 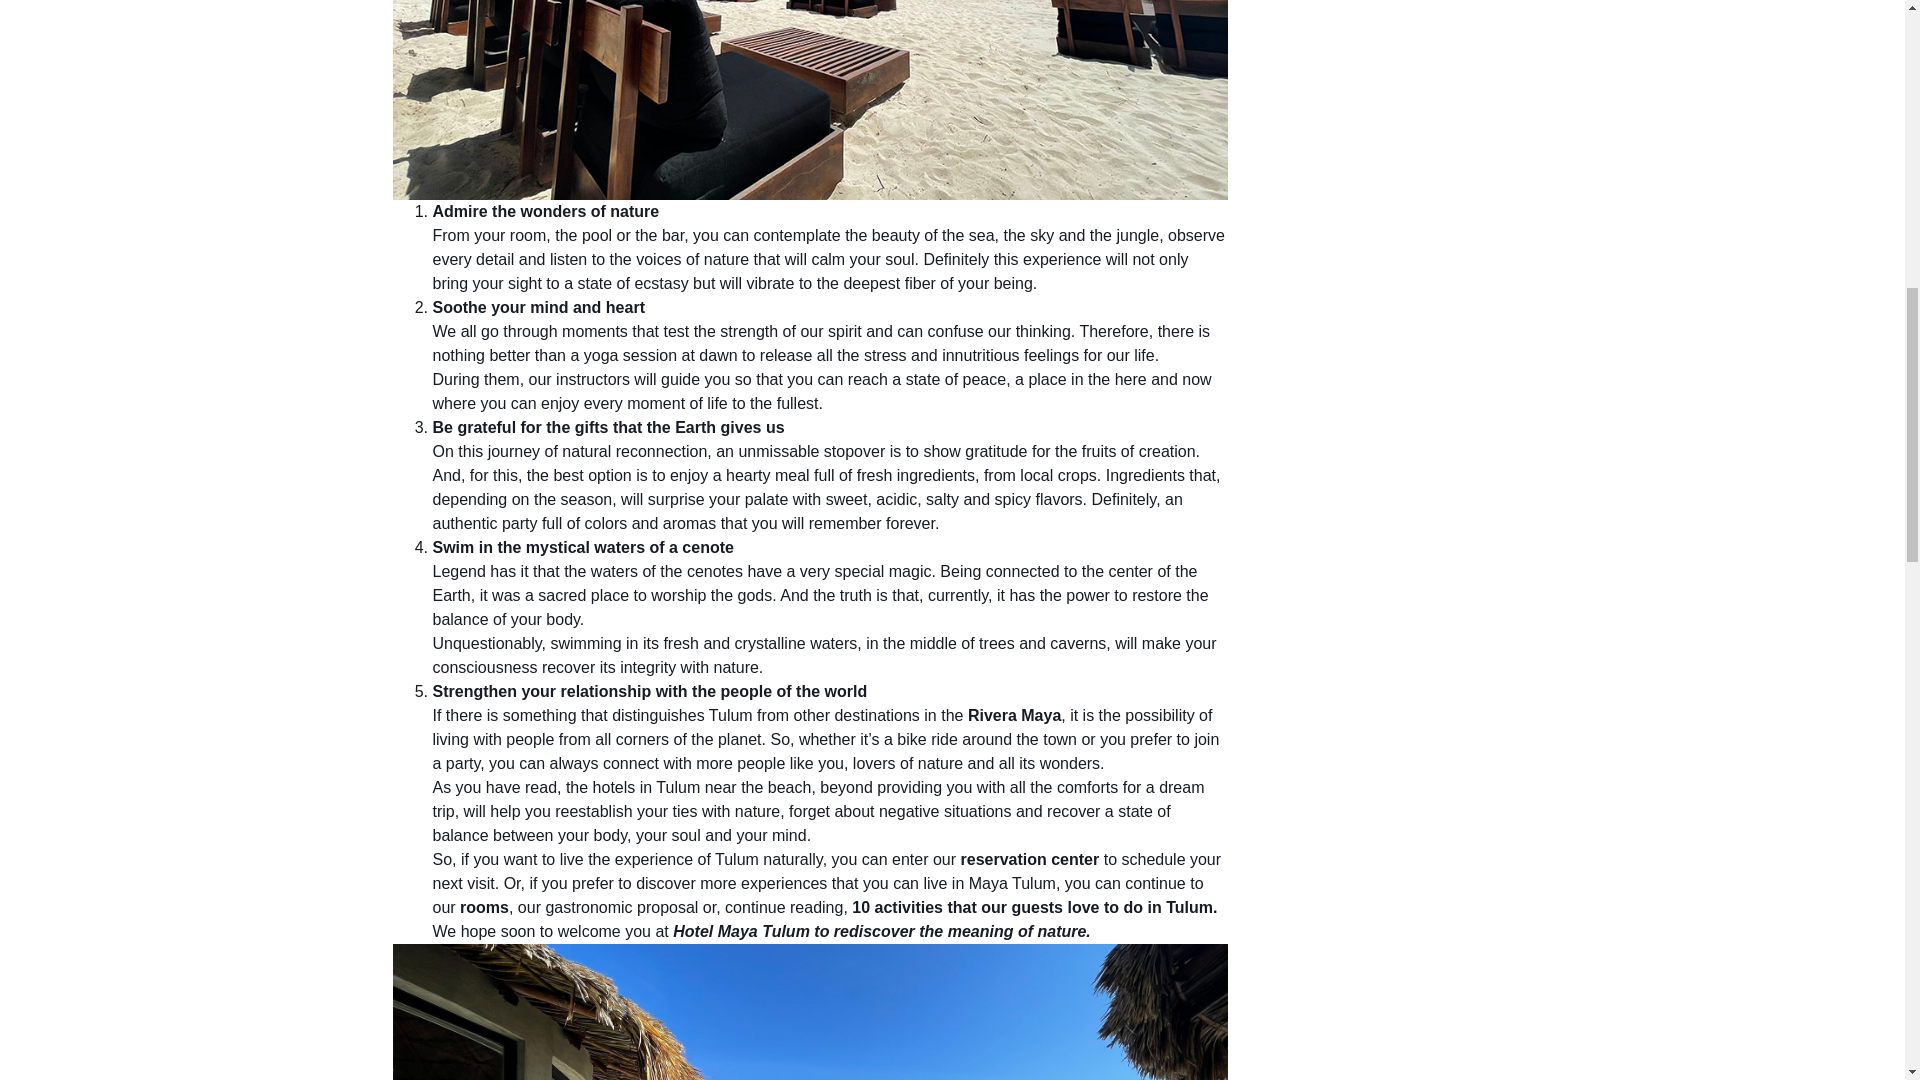 What do you see at coordinates (1014, 715) in the screenshot?
I see `Rivera Maya` at bounding box center [1014, 715].